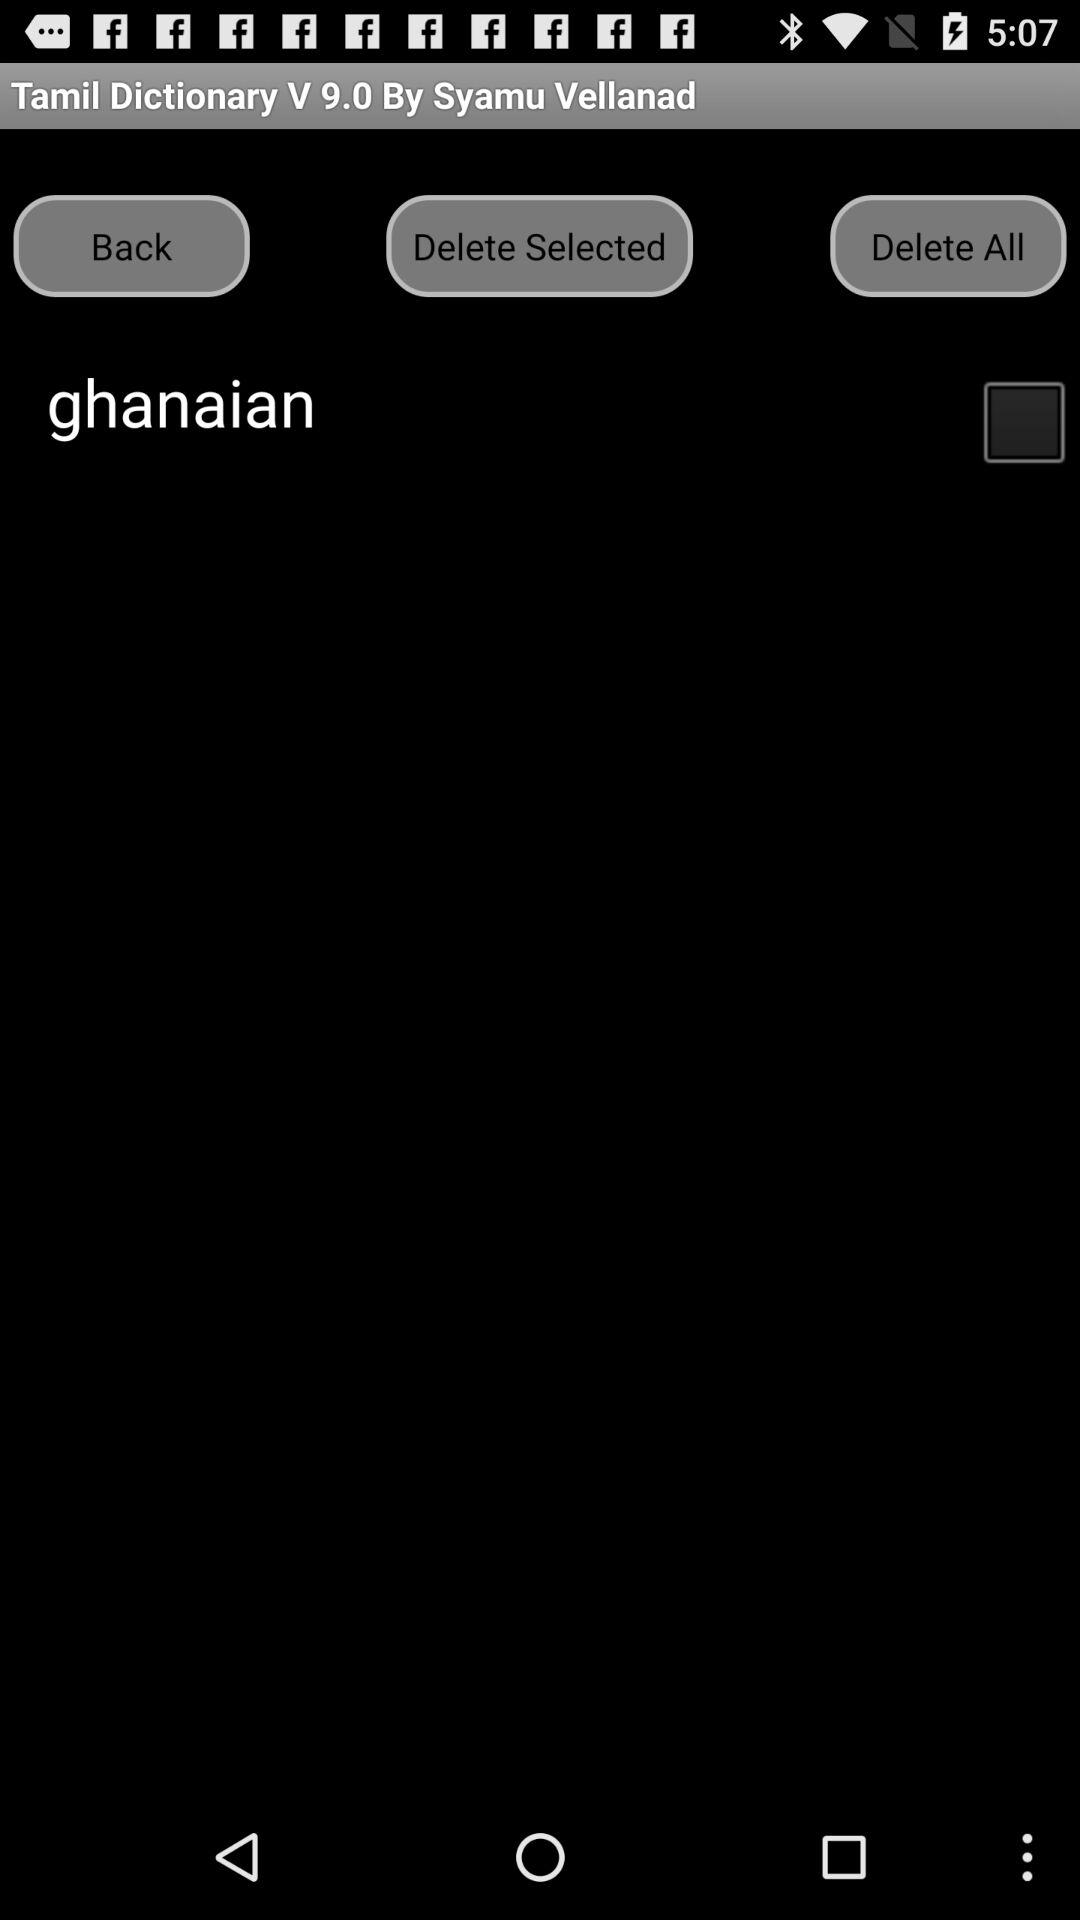 The image size is (1080, 1920). I want to click on open the button to the left of delete all button, so click(539, 246).